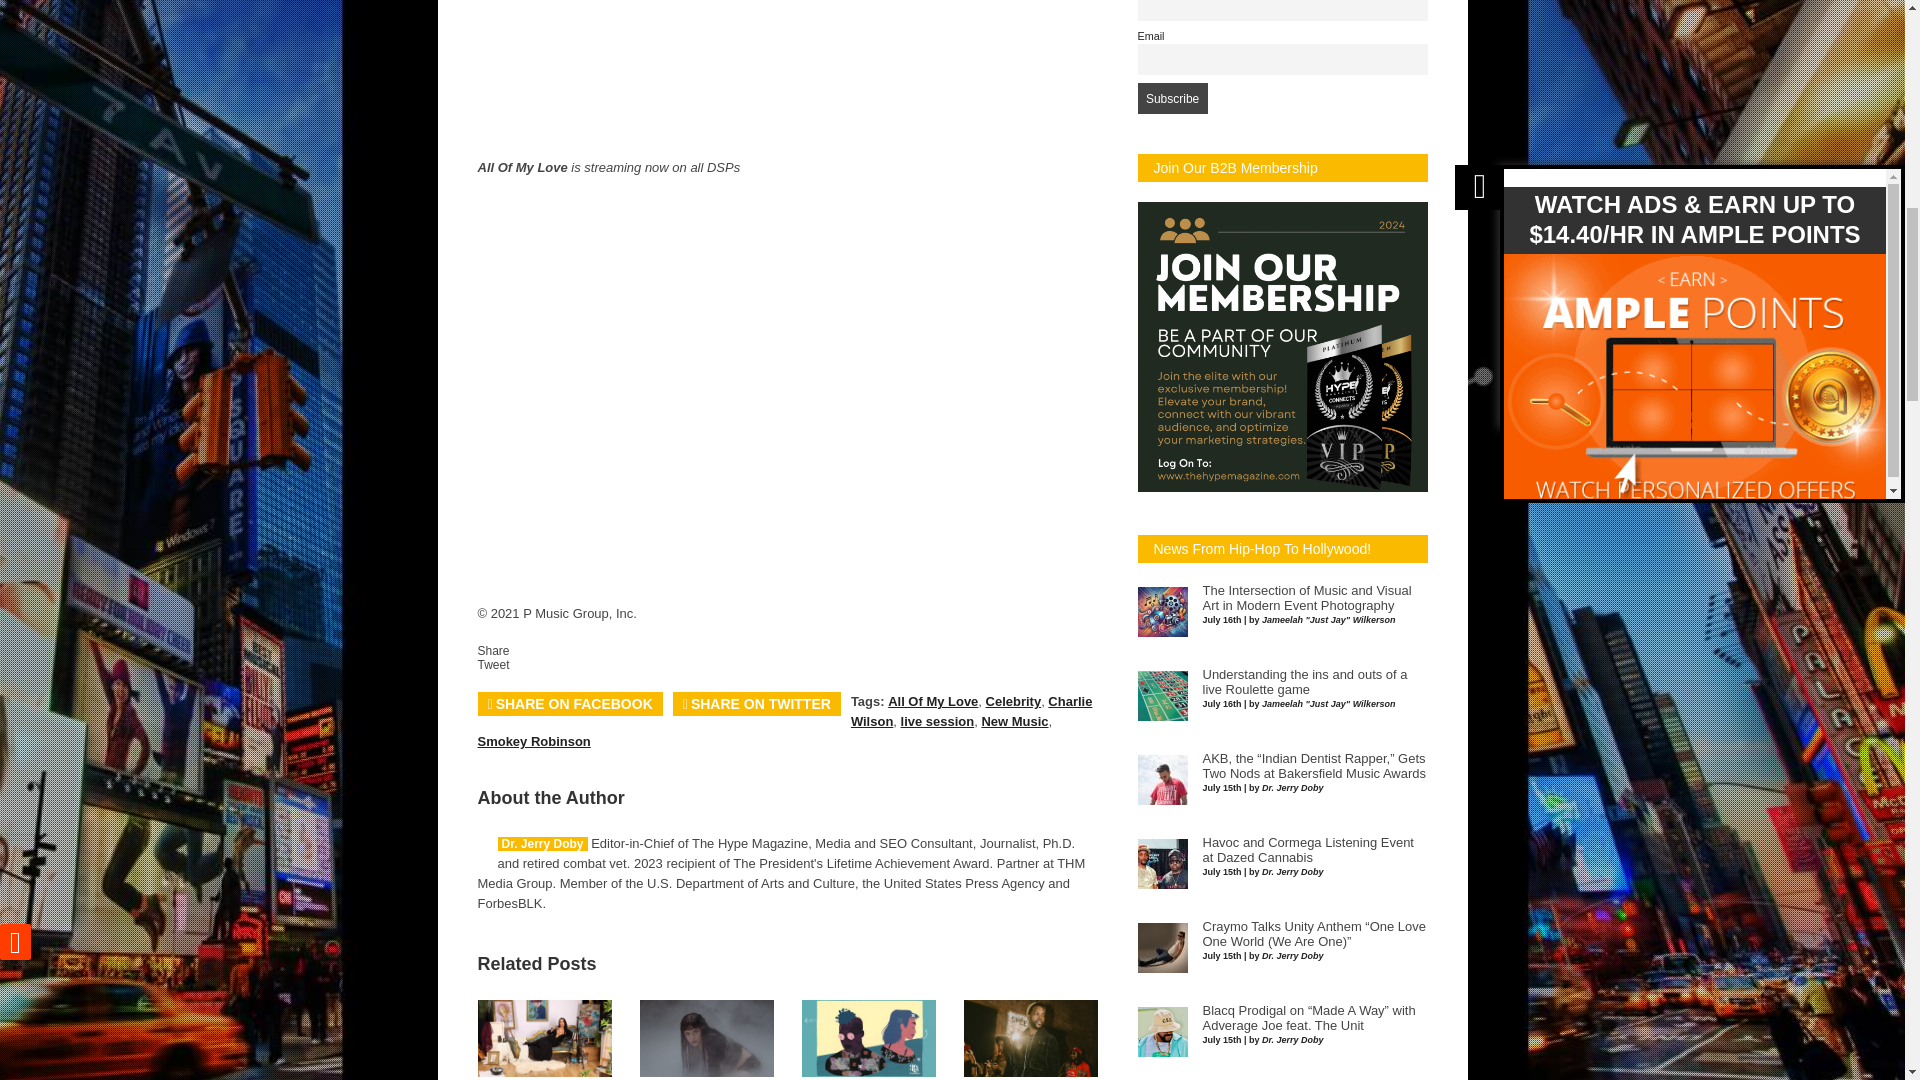 This screenshot has height=1080, width=1920. What do you see at coordinates (534, 742) in the screenshot?
I see `Smokey Robinson` at bounding box center [534, 742].